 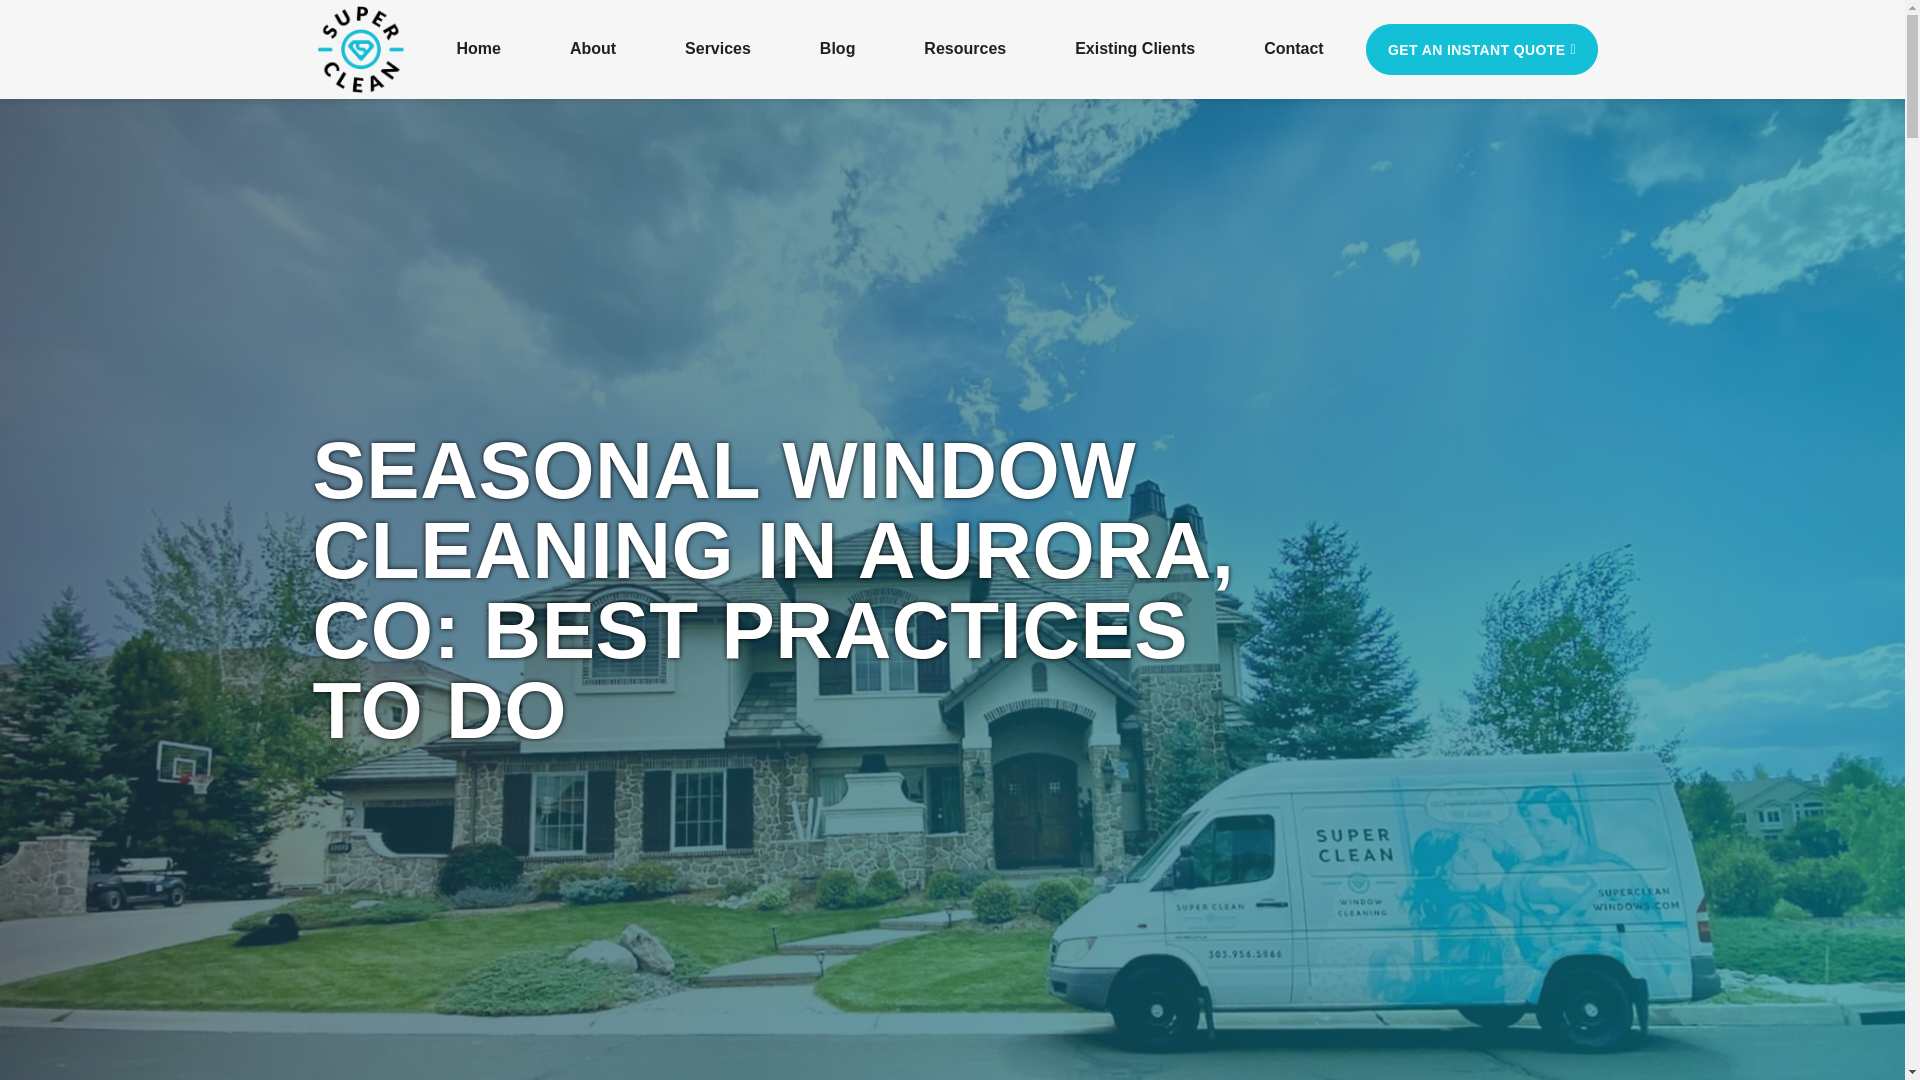 I want to click on Resources, so click(x=965, y=48).